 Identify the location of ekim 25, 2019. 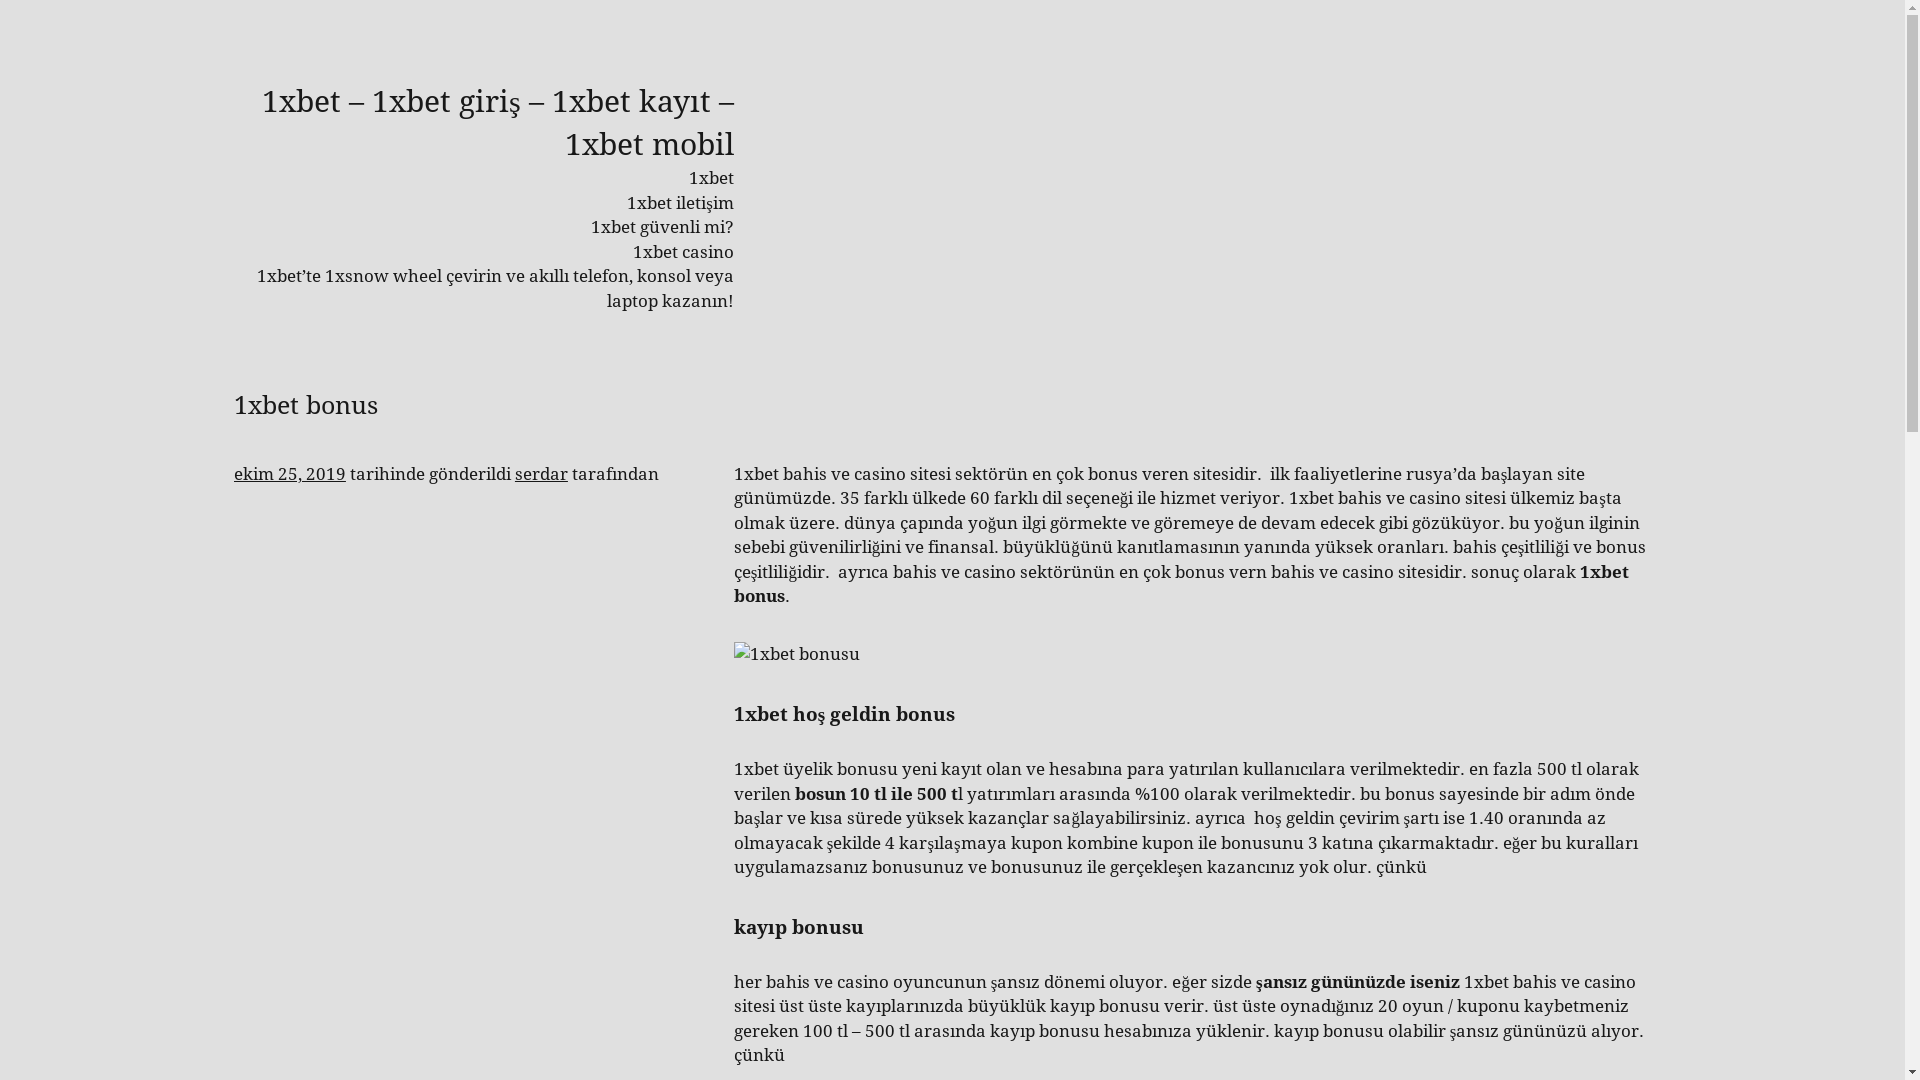
(290, 474).